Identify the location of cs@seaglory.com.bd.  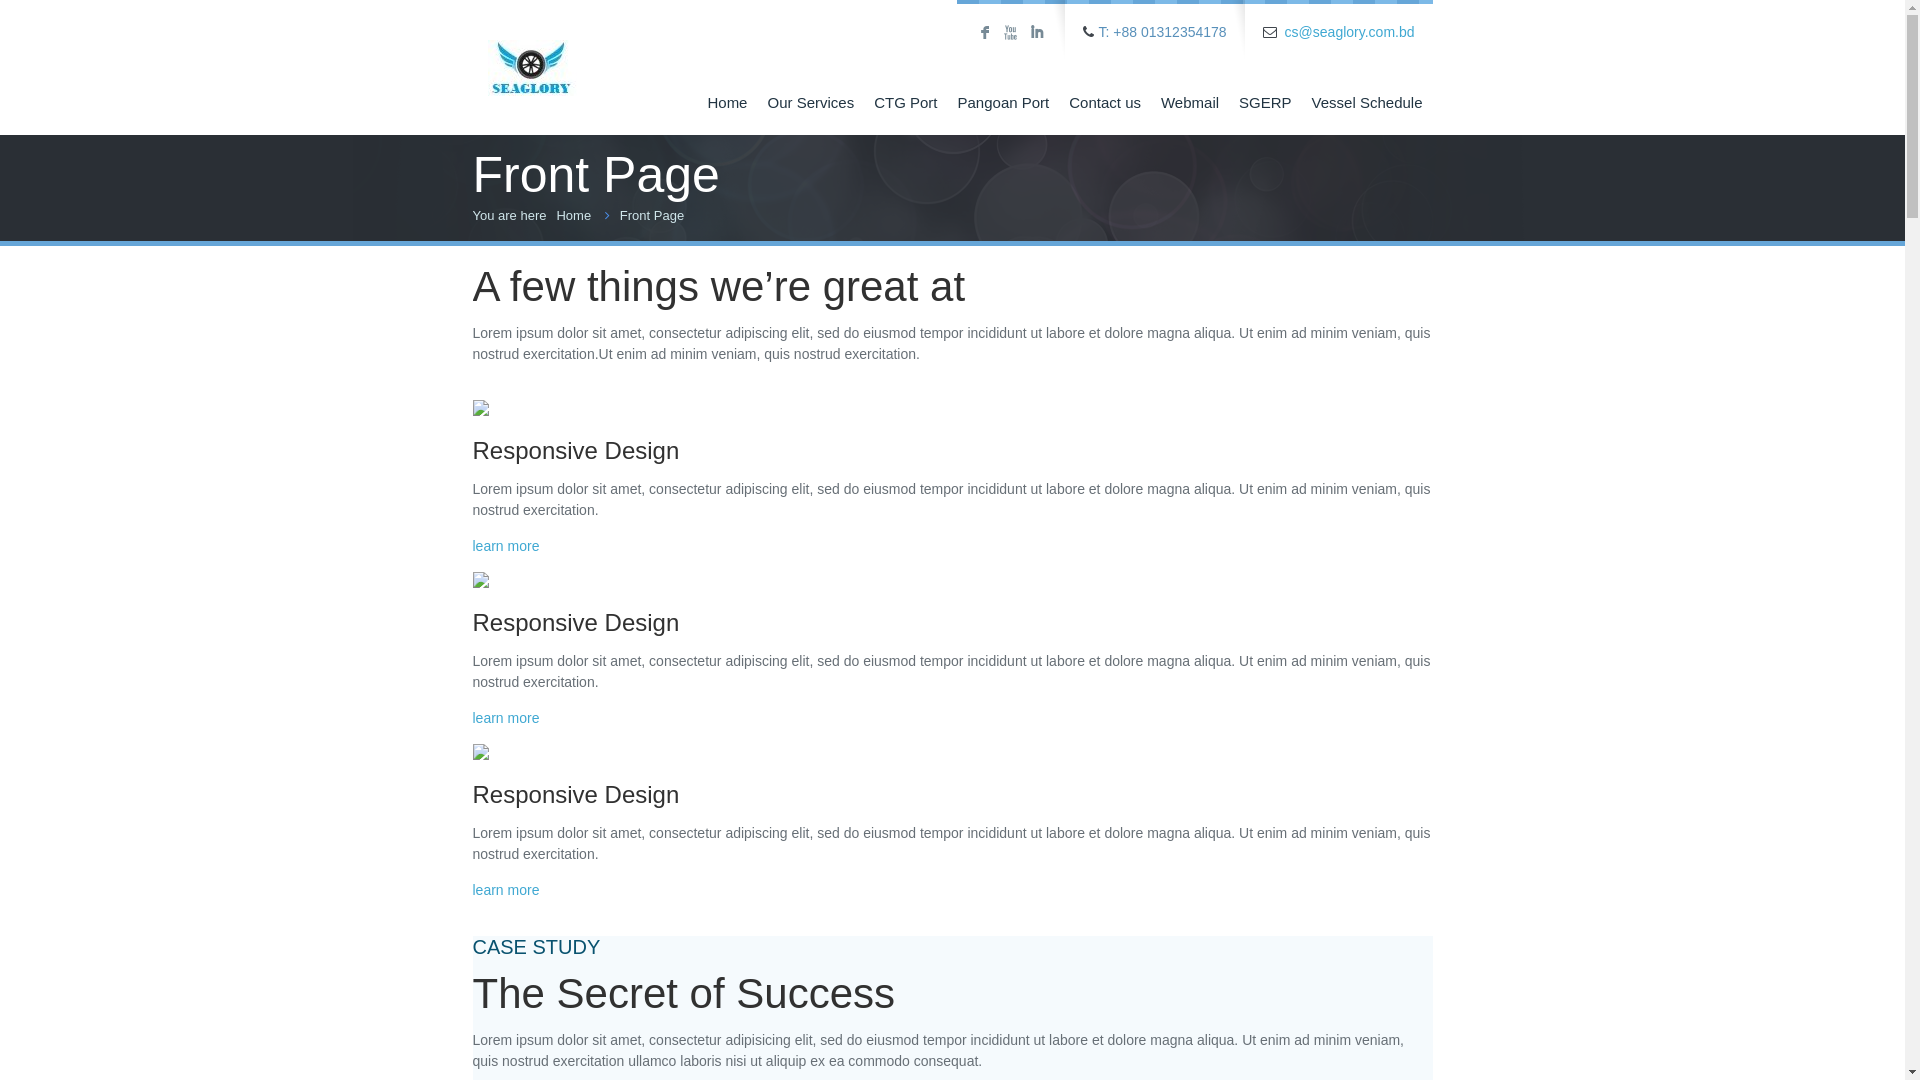
(1350, 32).